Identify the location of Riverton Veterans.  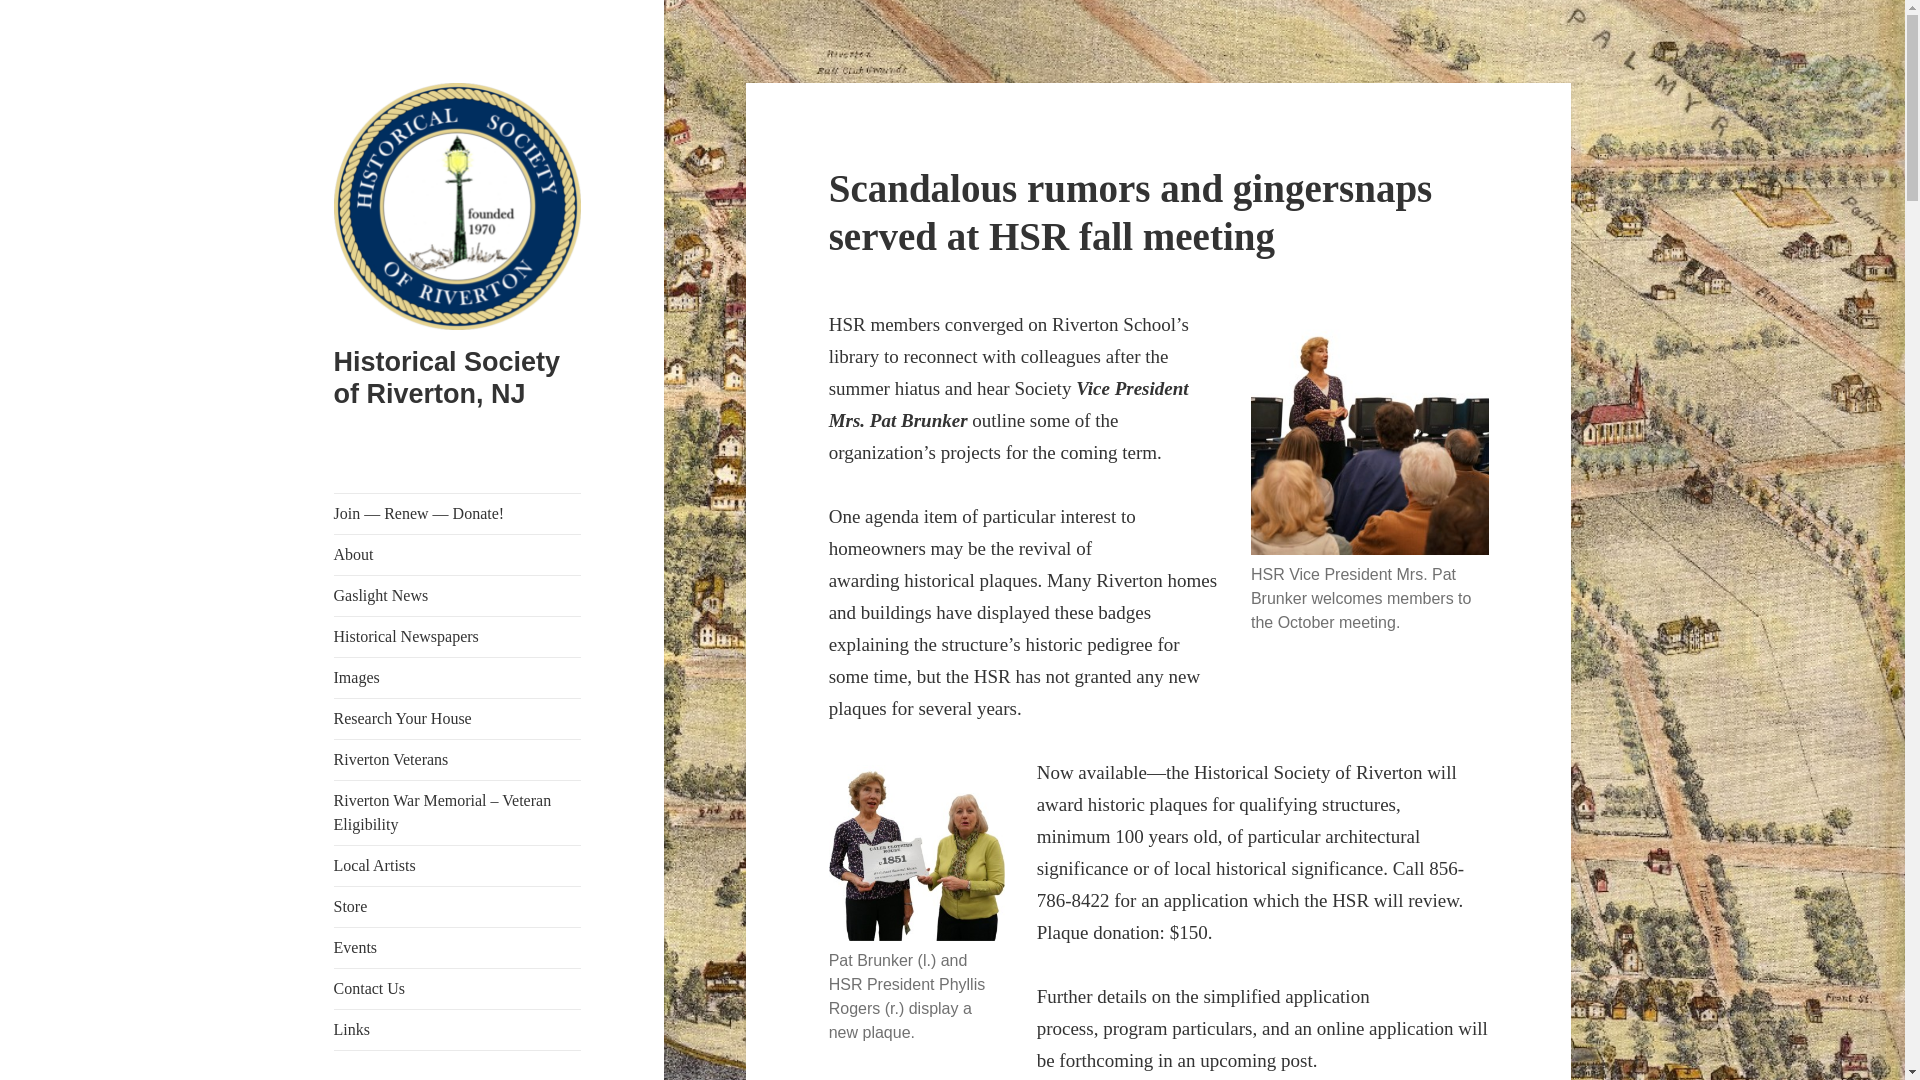
(458, 759).